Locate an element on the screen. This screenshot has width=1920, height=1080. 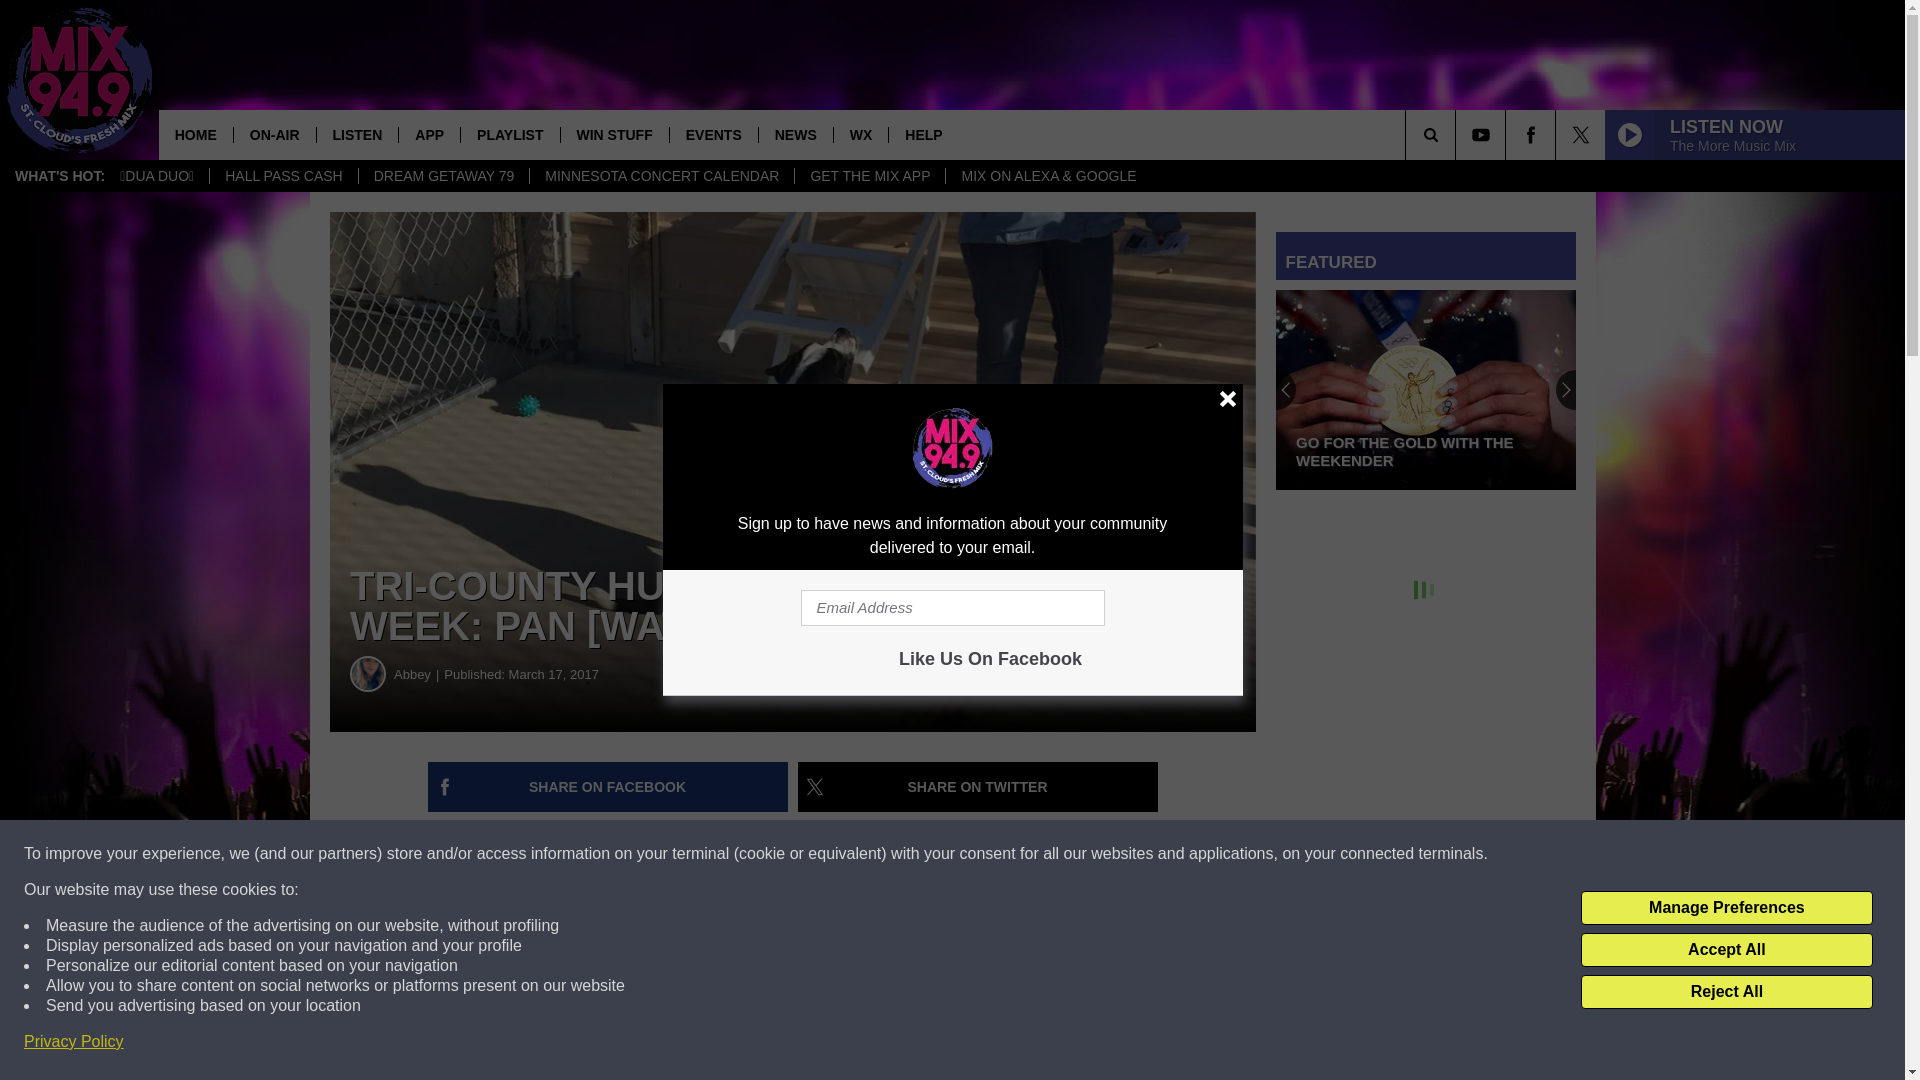
HALL PASS CASH is located at coordinates (283, 176).